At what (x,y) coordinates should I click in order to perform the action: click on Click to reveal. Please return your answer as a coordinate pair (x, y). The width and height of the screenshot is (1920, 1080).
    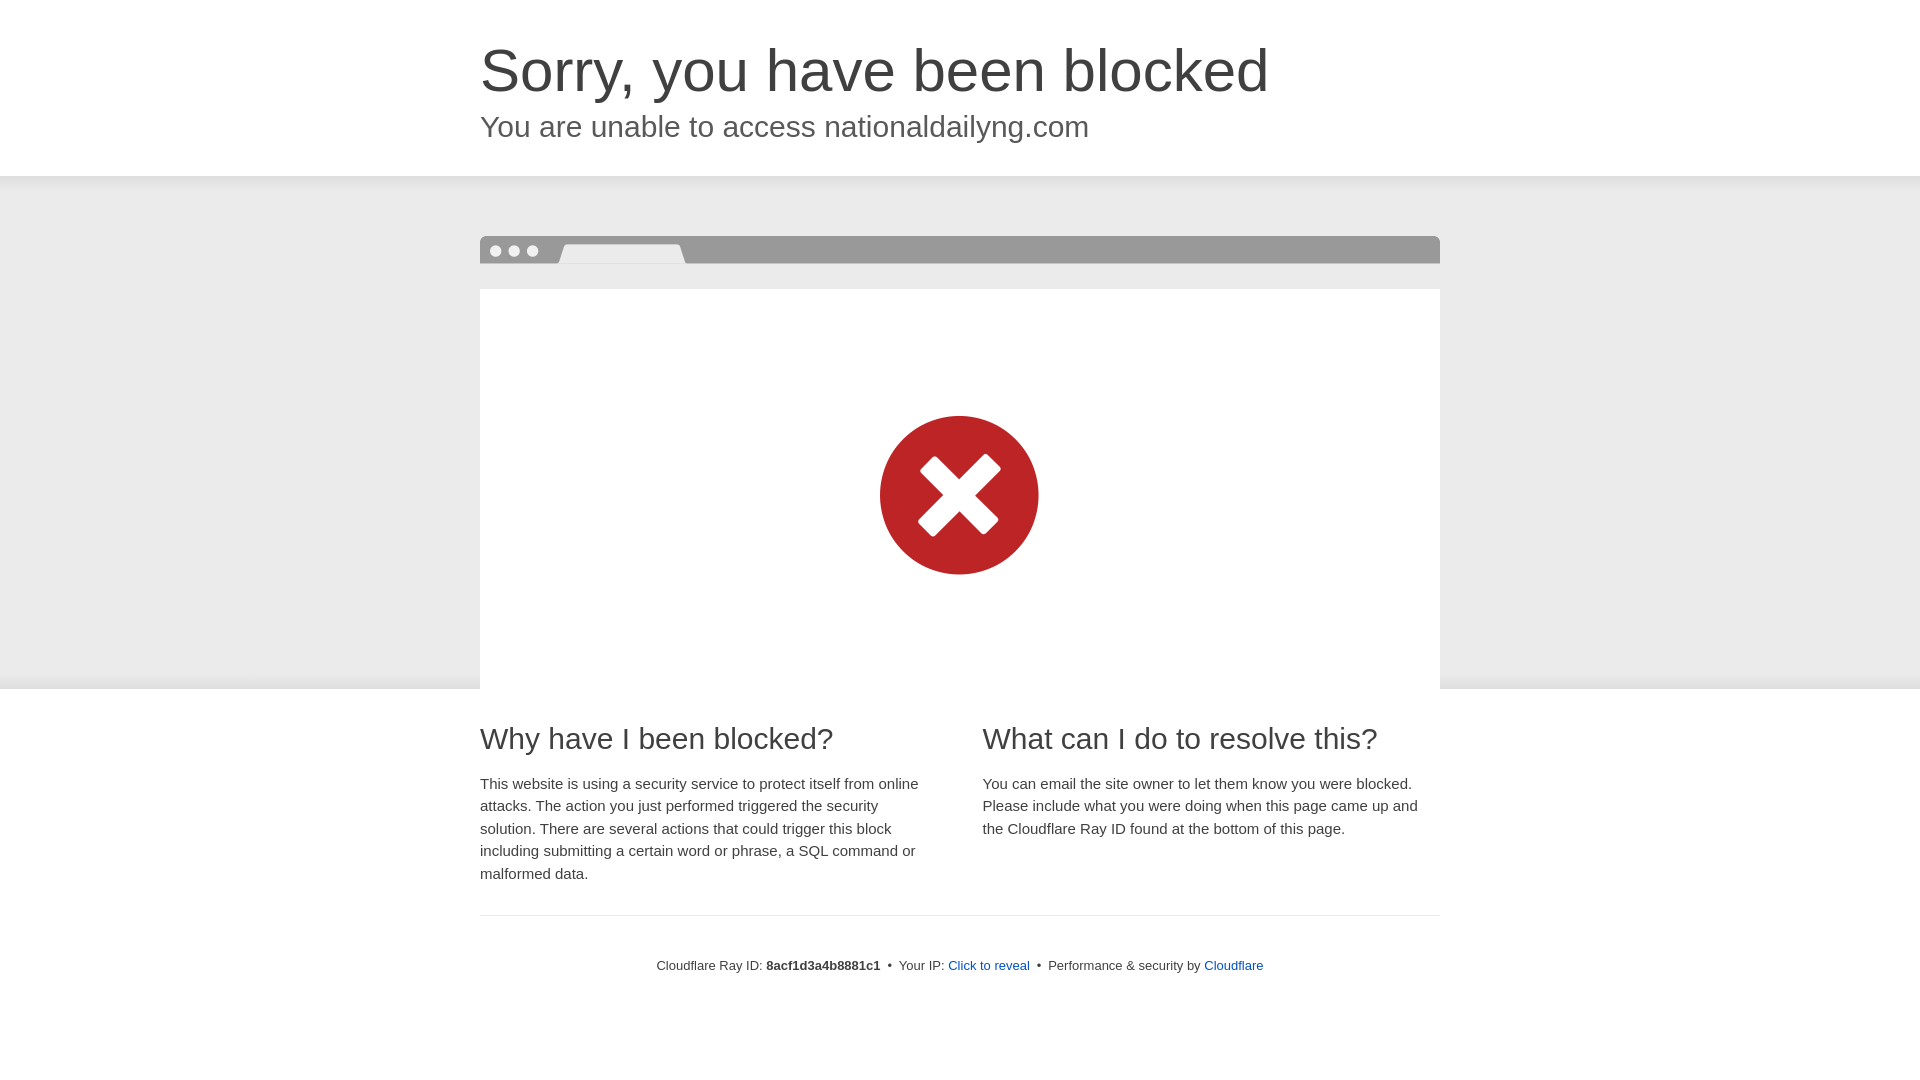
    Looking at the image, I should click on (988, 966).